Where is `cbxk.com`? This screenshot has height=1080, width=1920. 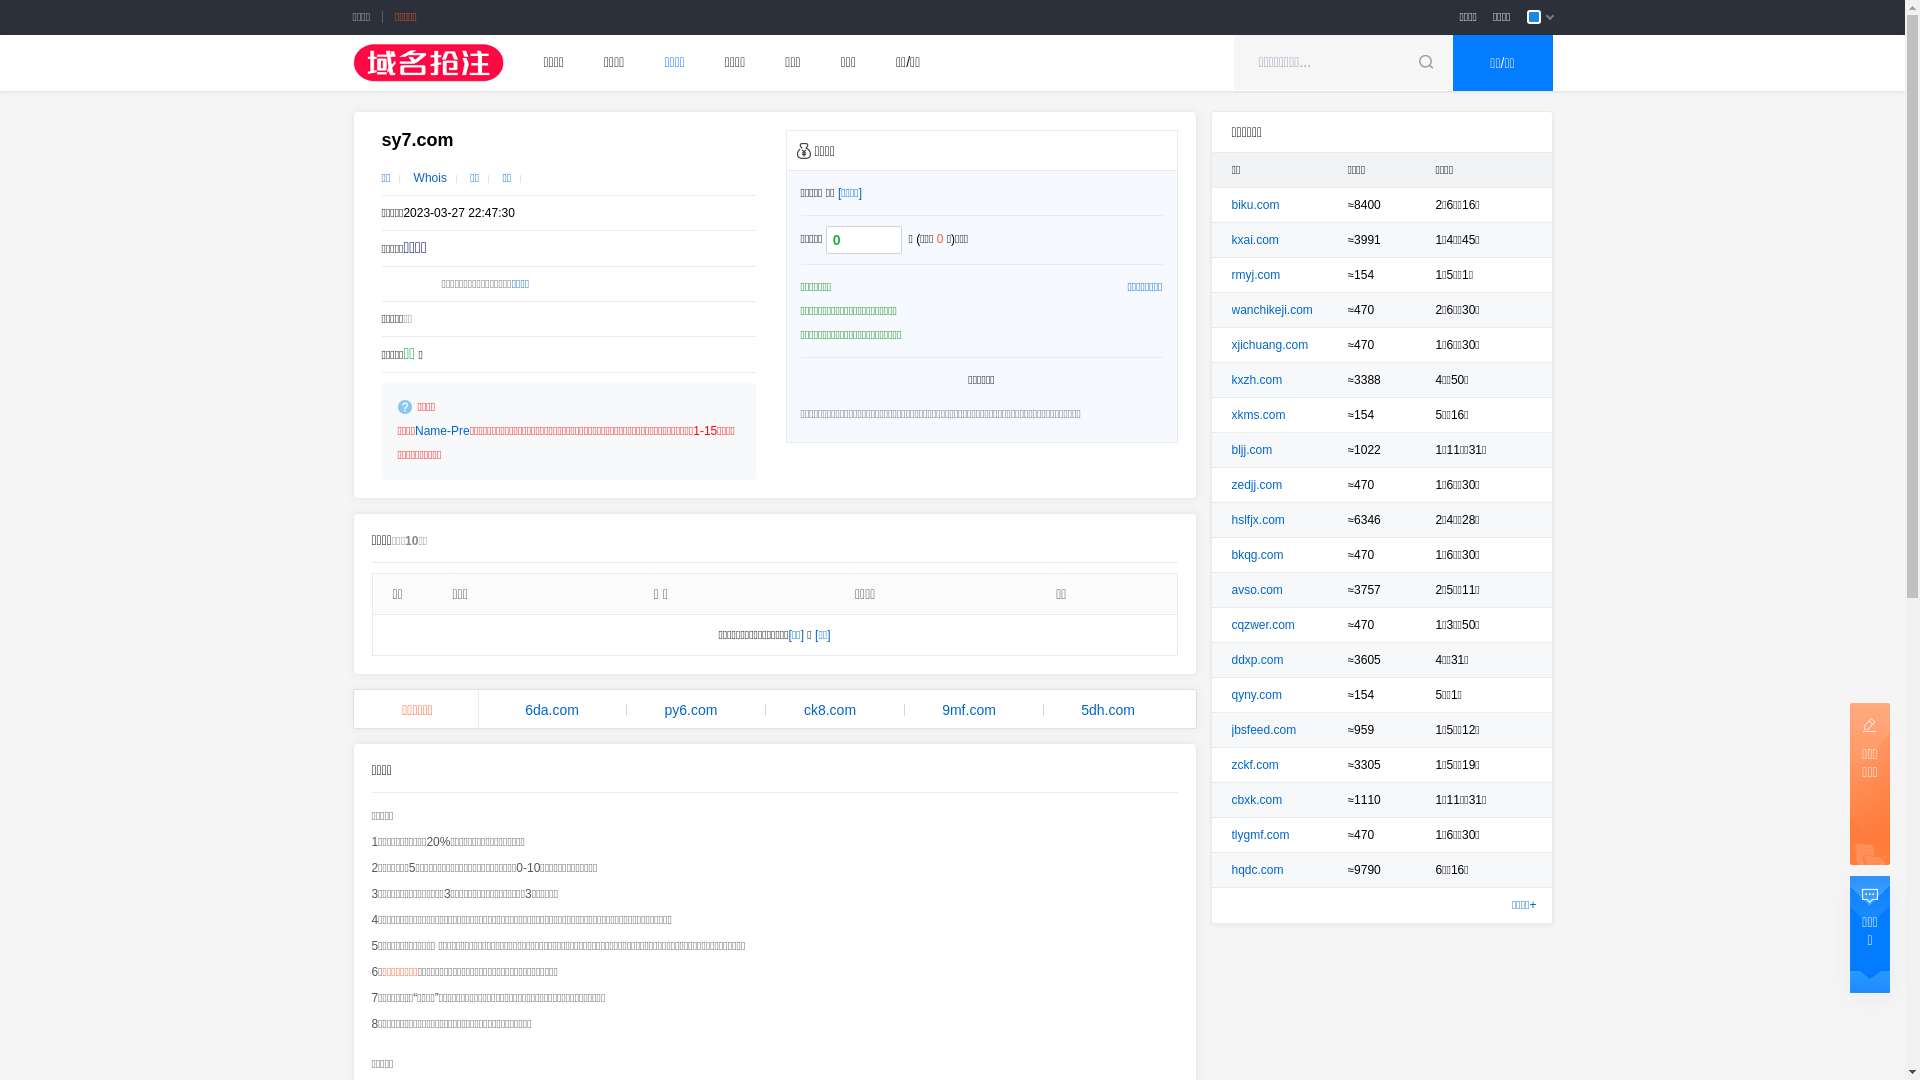
cbxk.com is located at coordinates (1258, 800).